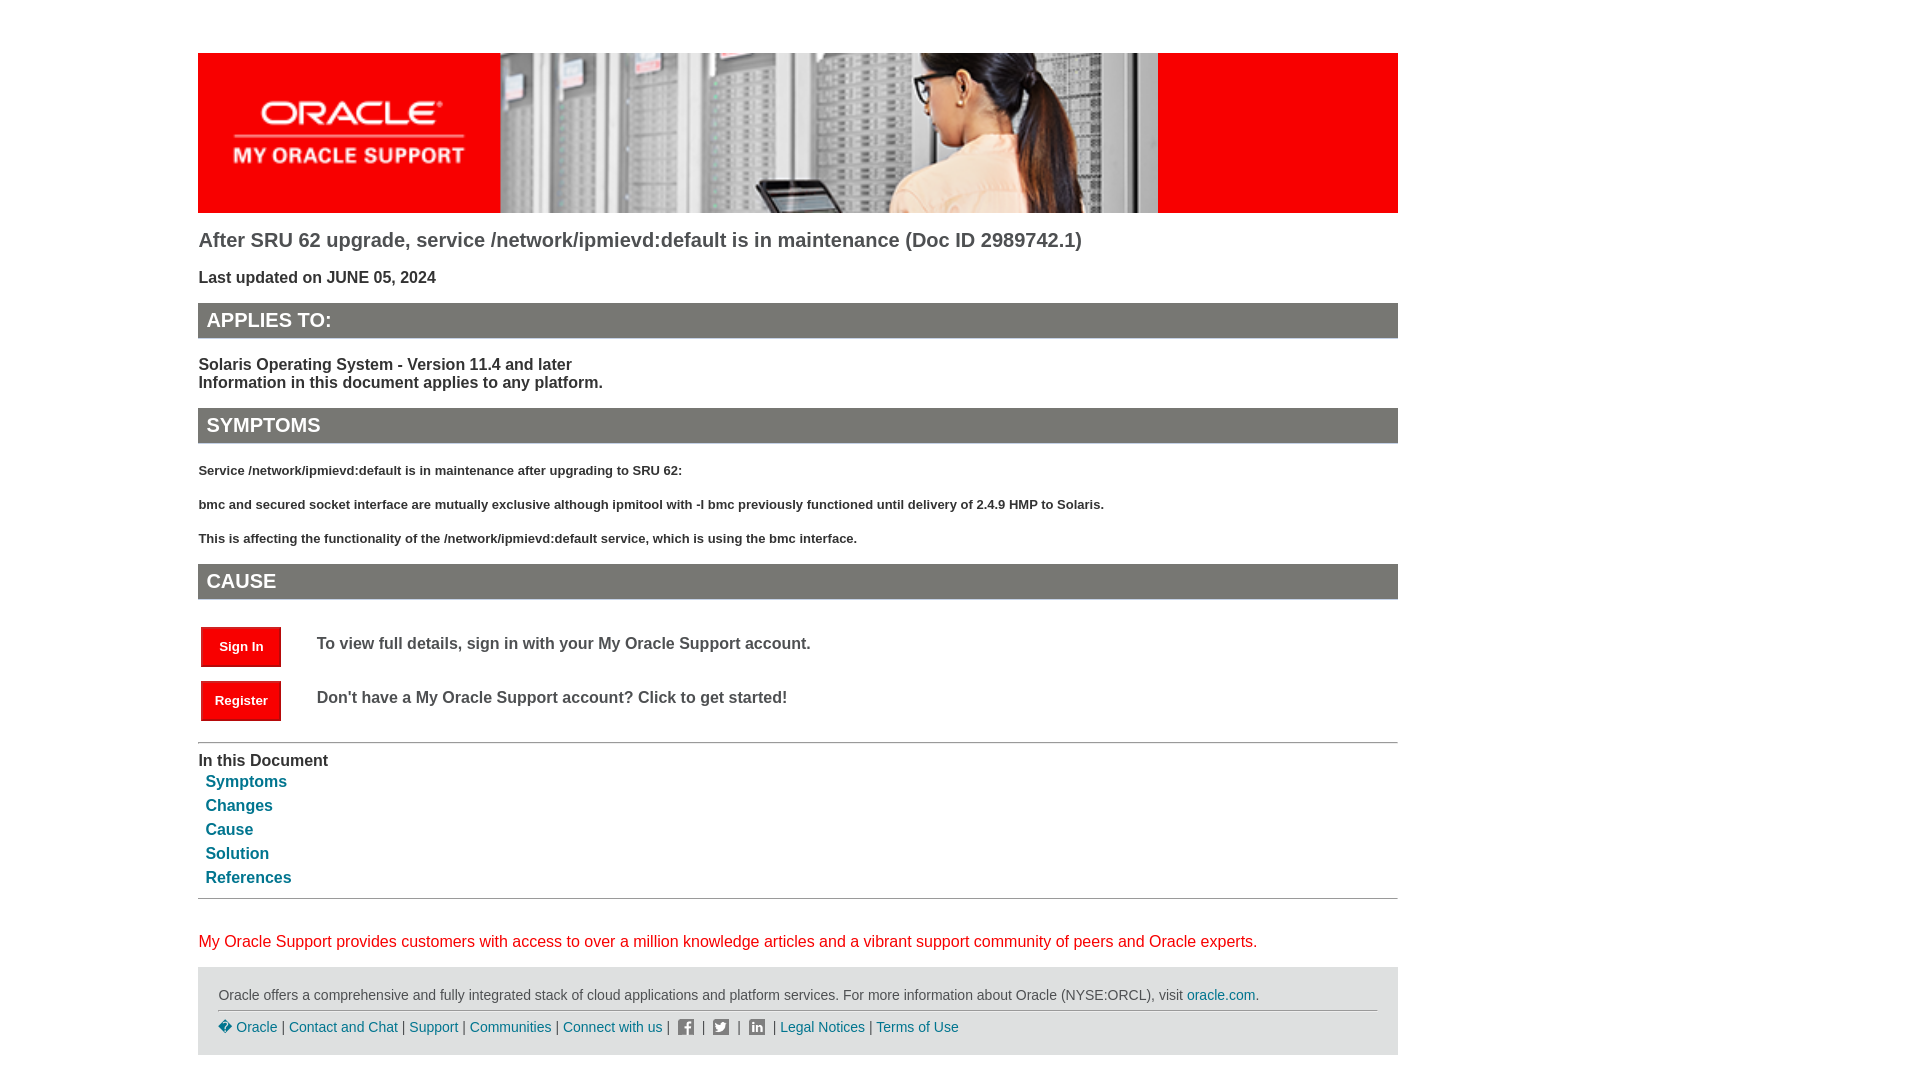 This screenshot has height=1080, width=1920. I want to click on Terms of Use, so click(916, 1026).